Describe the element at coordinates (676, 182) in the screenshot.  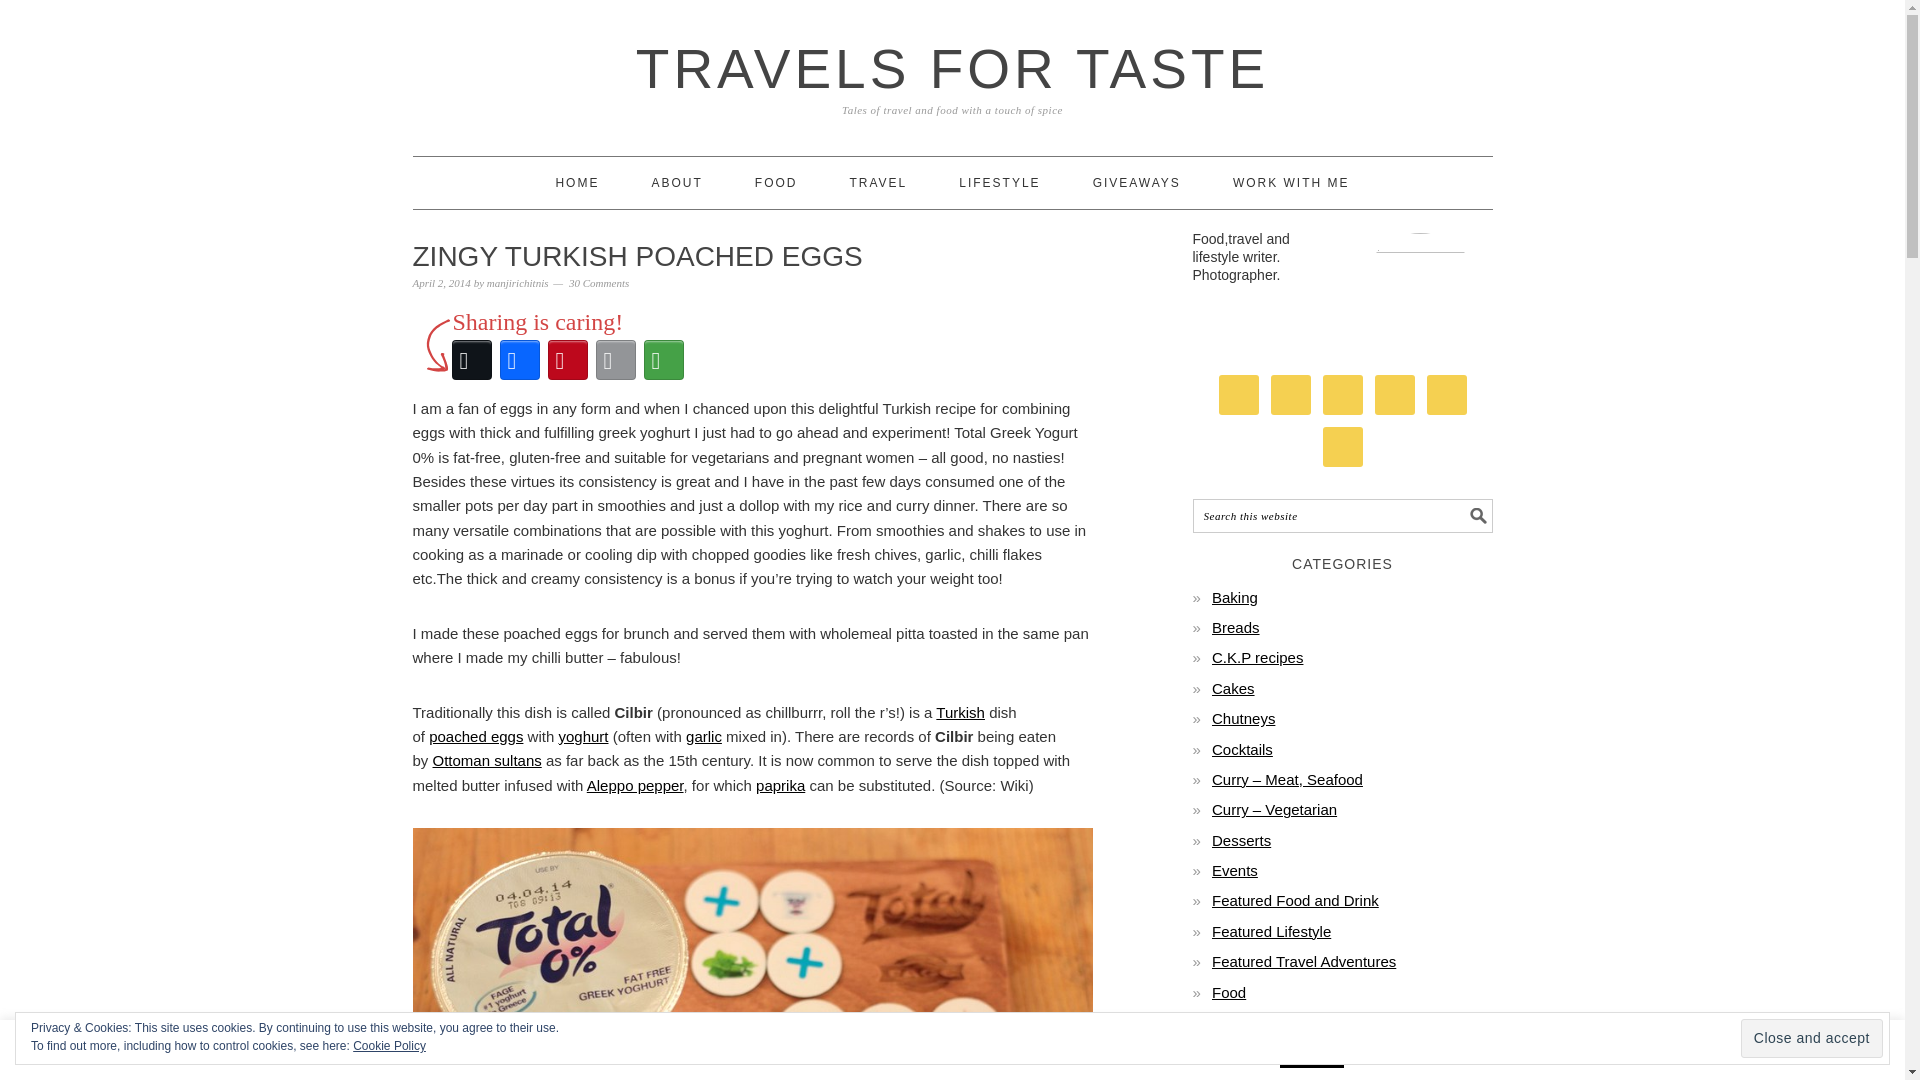
I see `ABOUT` at that location.